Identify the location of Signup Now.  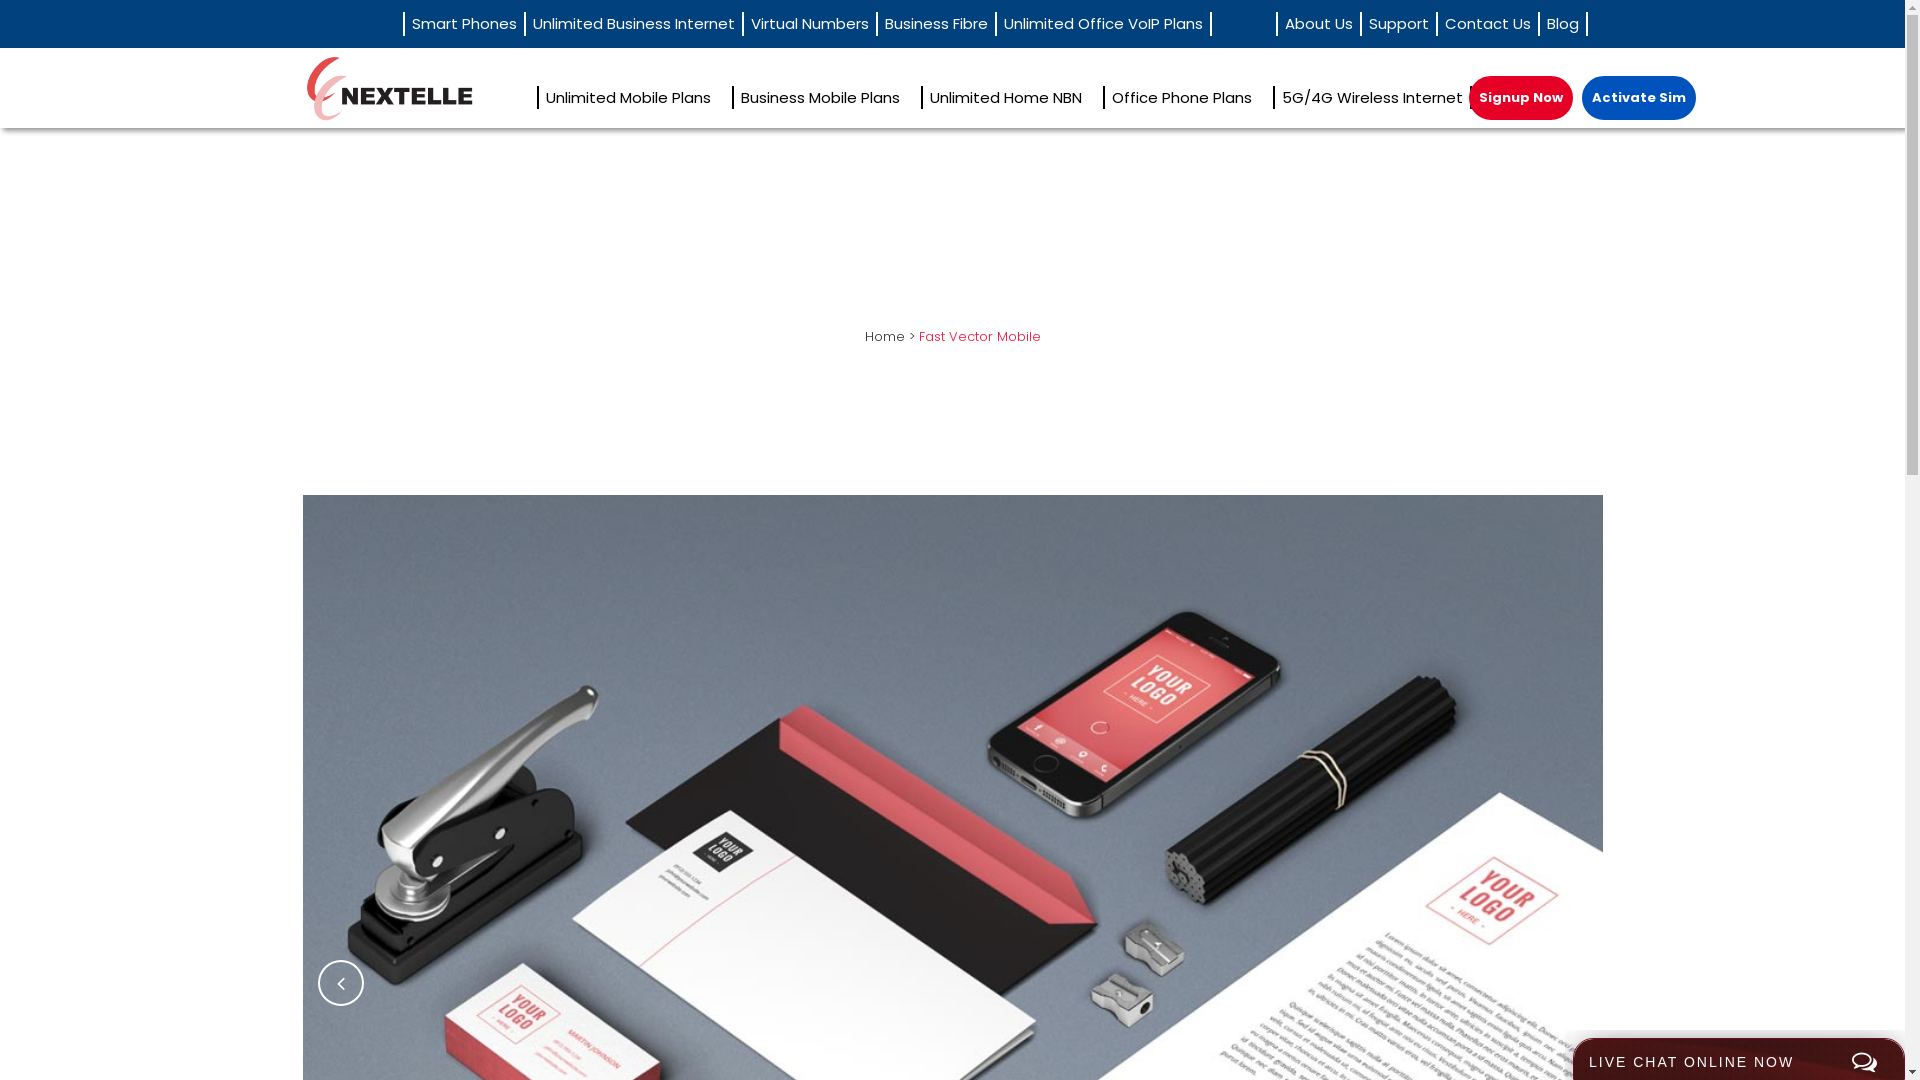
(1520, 98).